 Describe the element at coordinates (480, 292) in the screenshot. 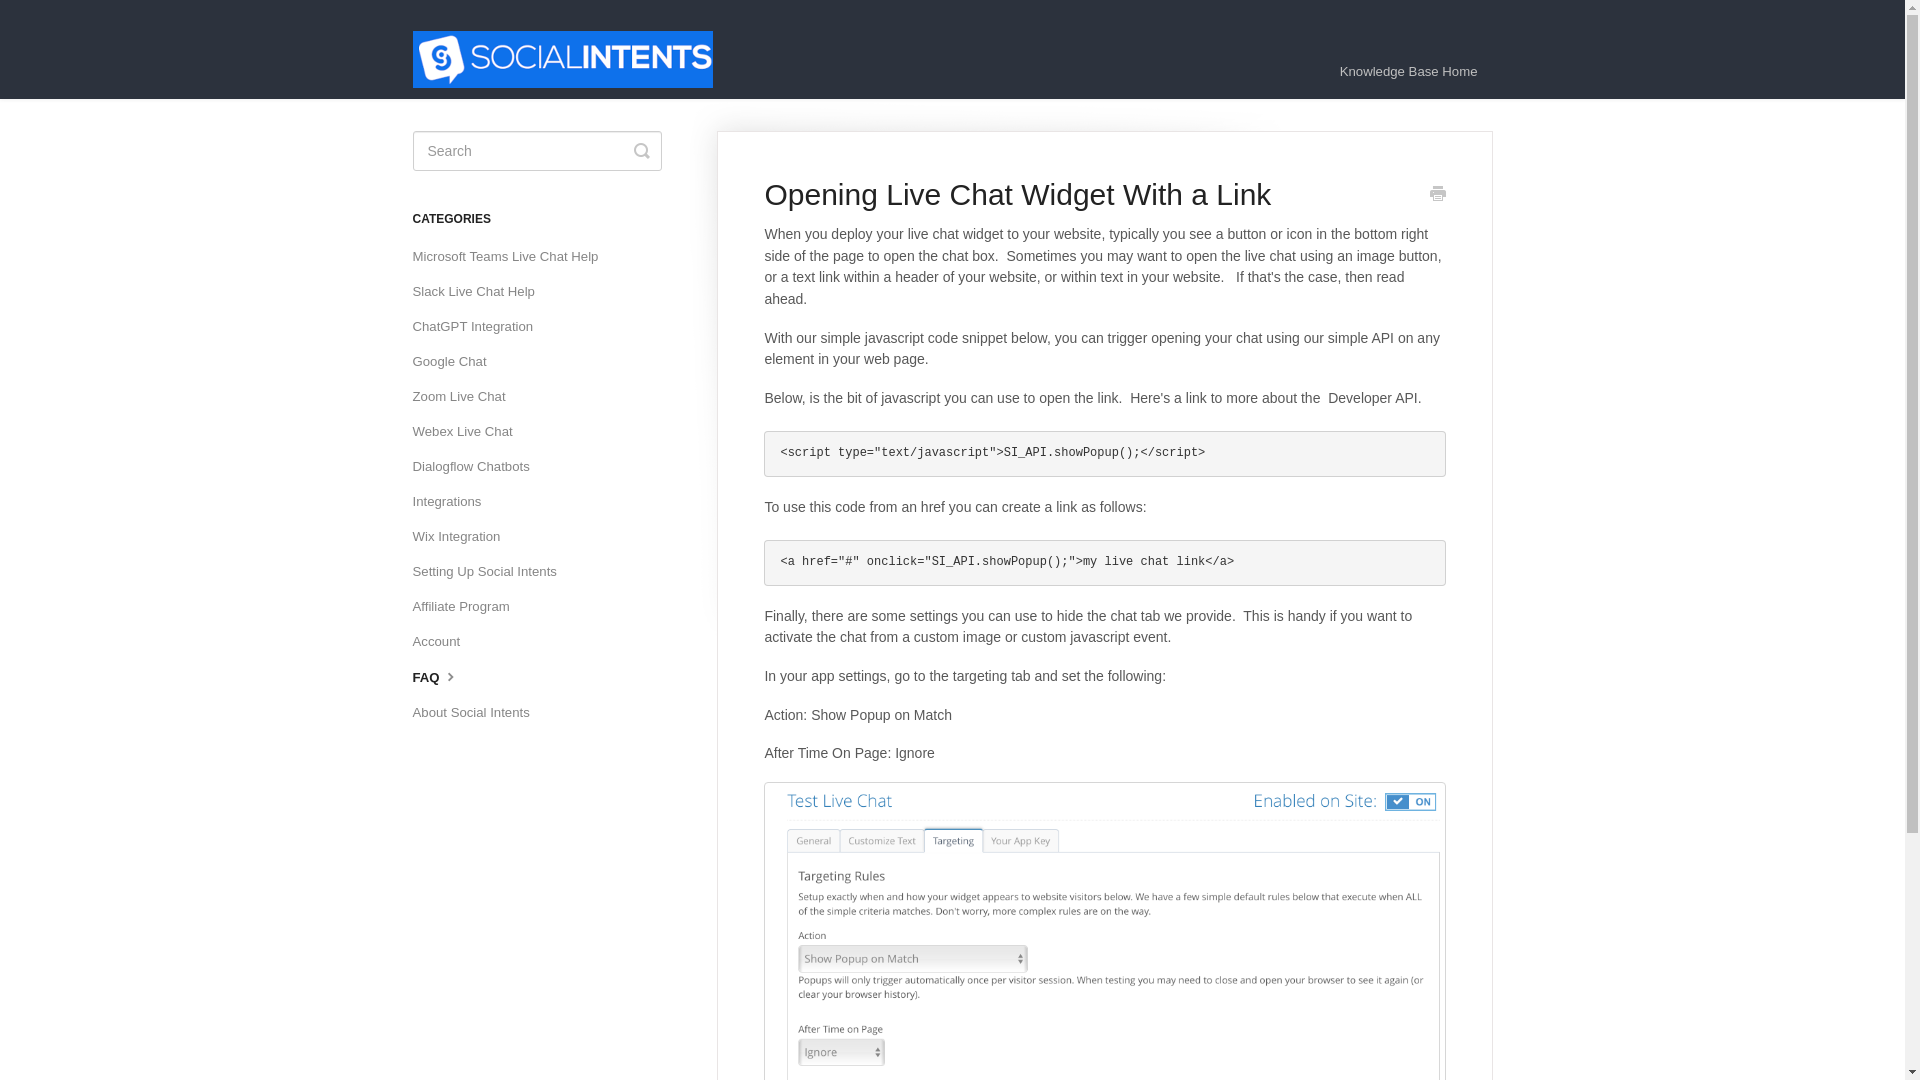

I see `Slack Live Chat Help` at that location.